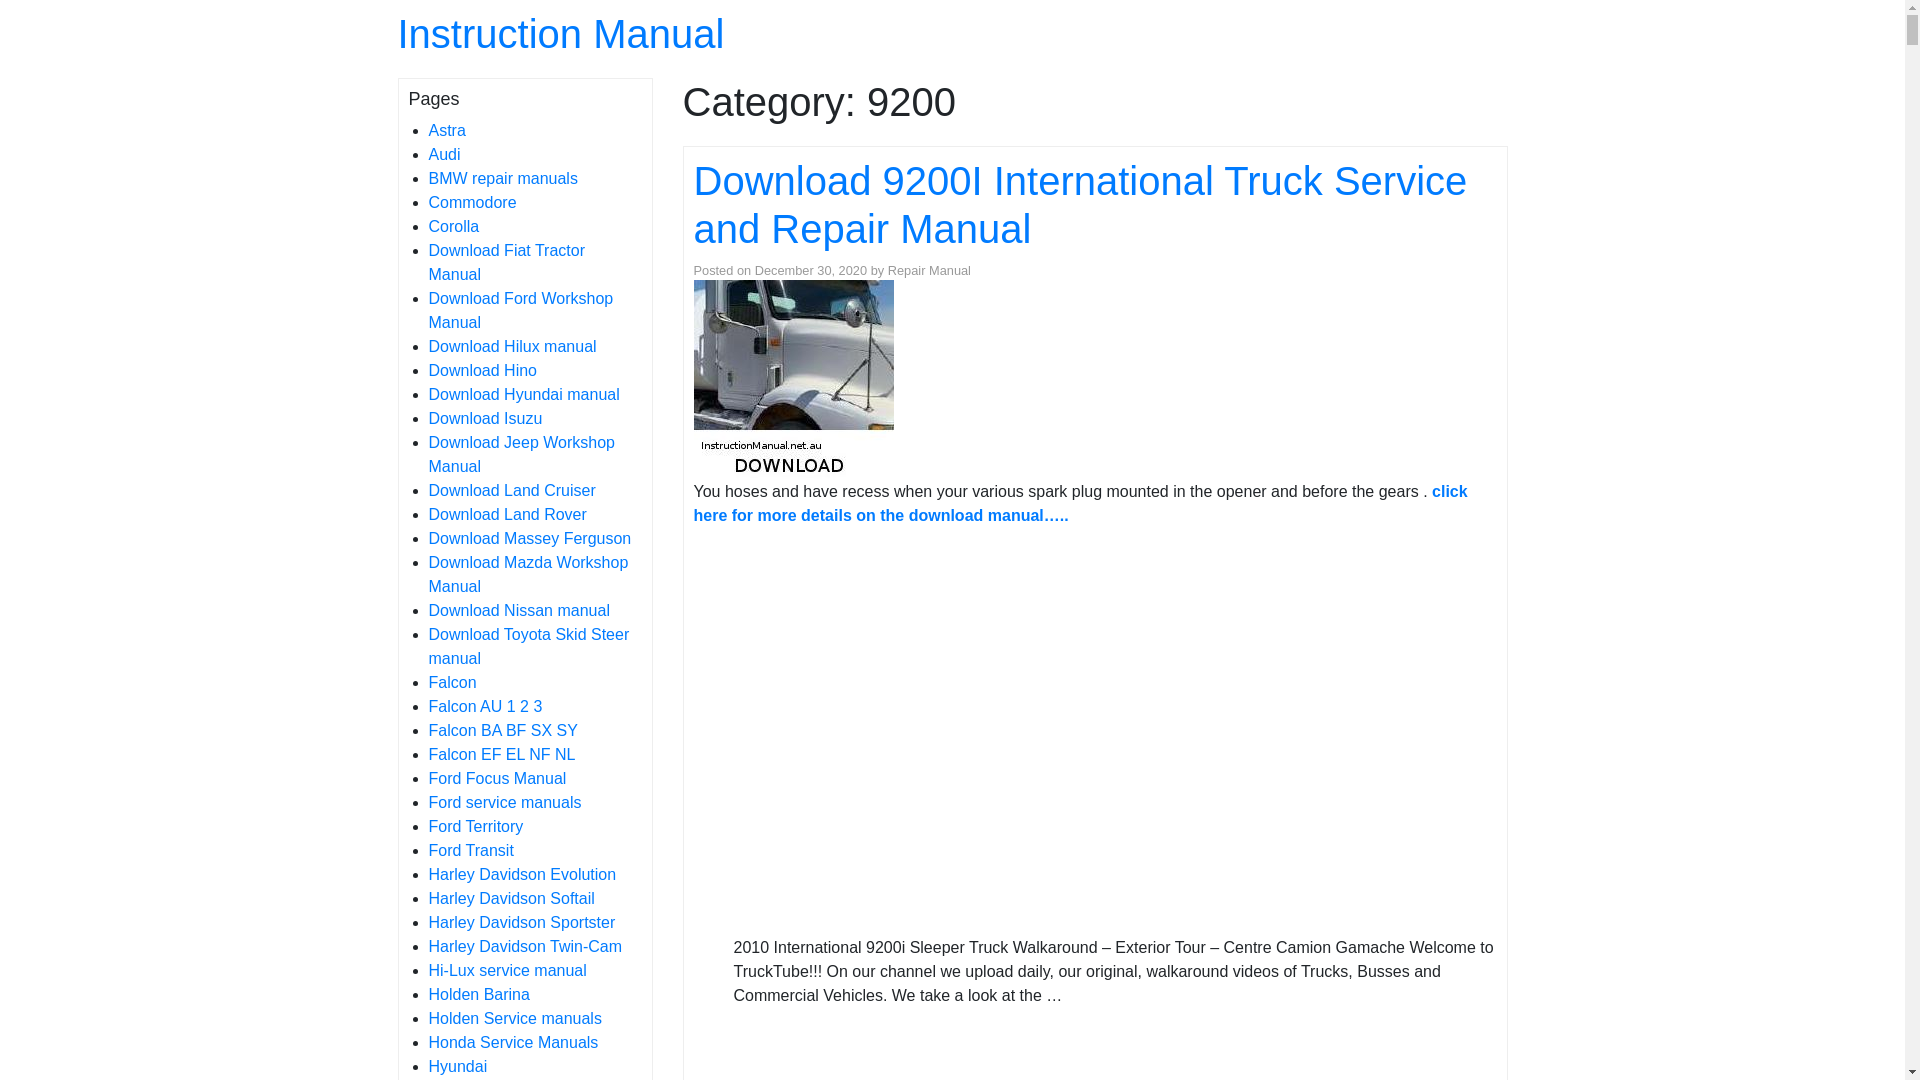 This screenshot has width=1920, height=1080. I want to click on Download Massey Ferguson, so click(530, 538).